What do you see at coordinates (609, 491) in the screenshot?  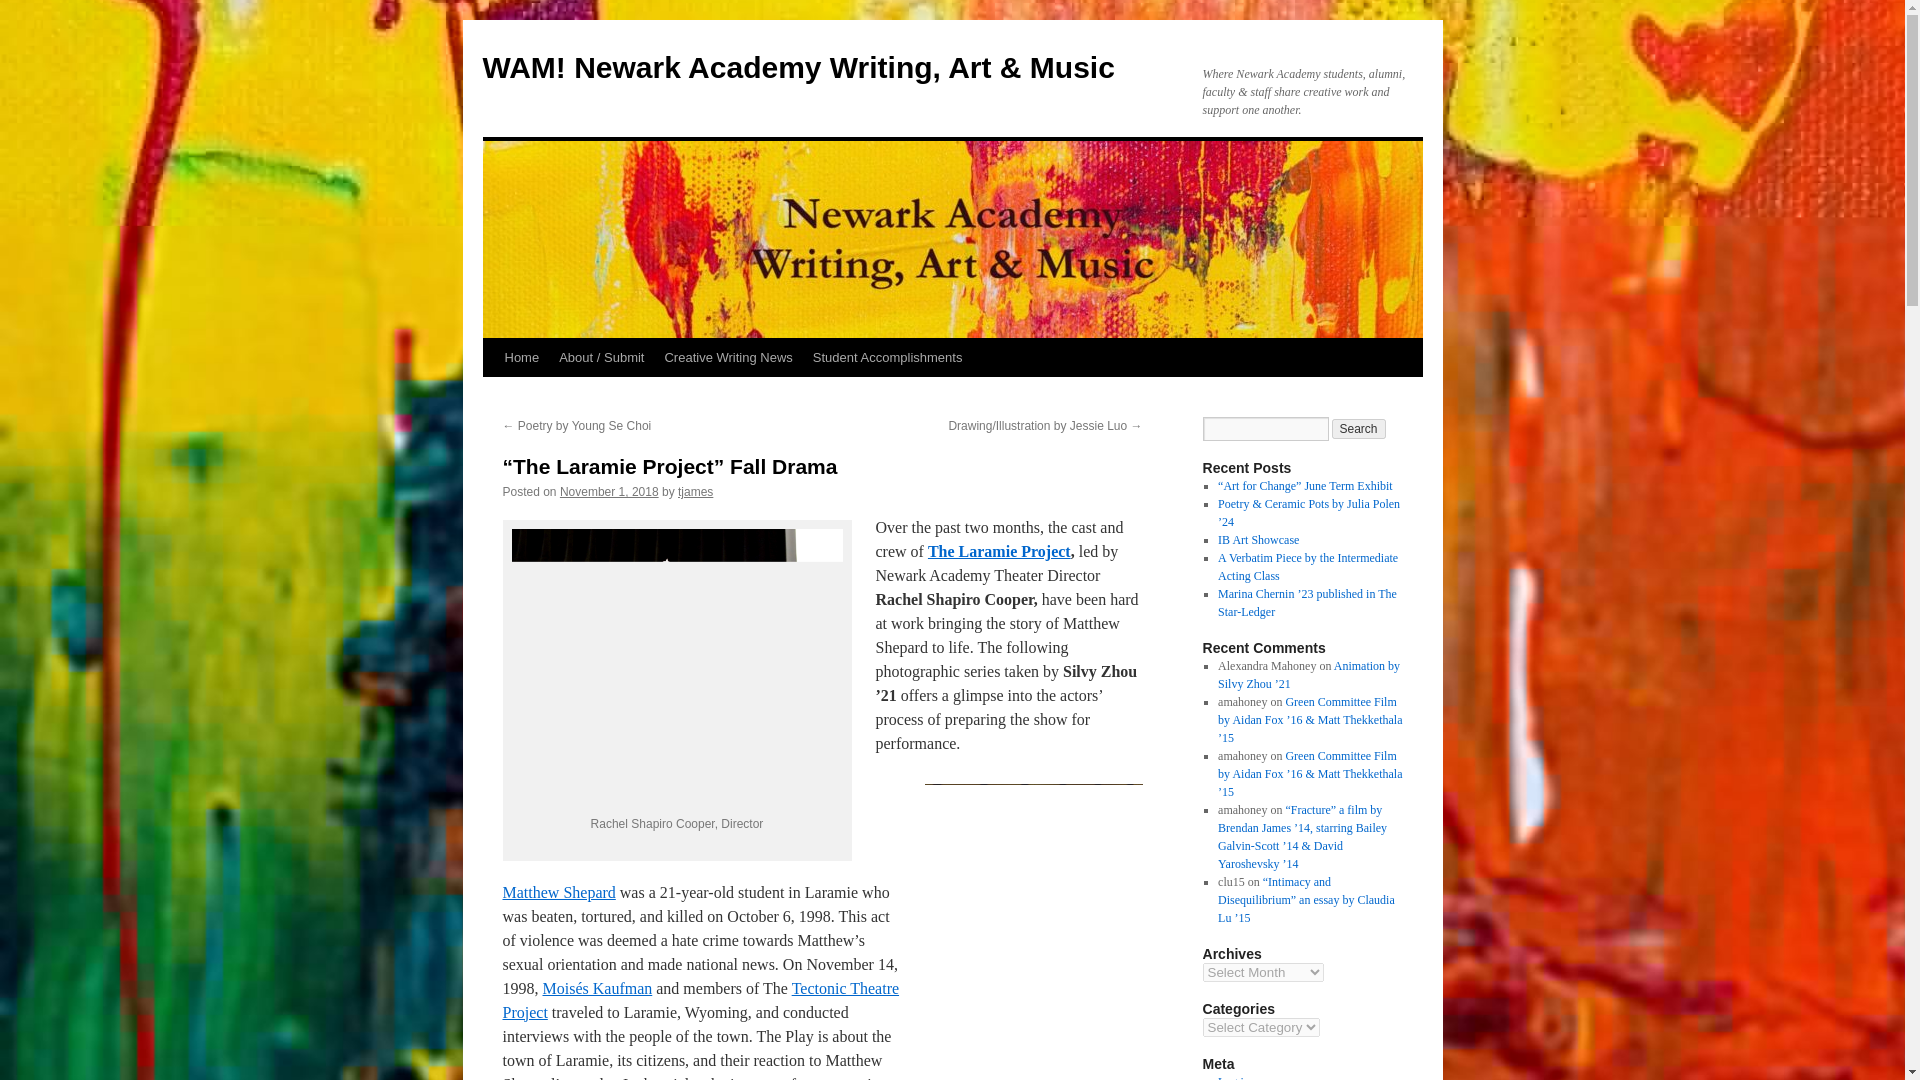 I see `November 1, 2018` at bounding box center [609, 491].